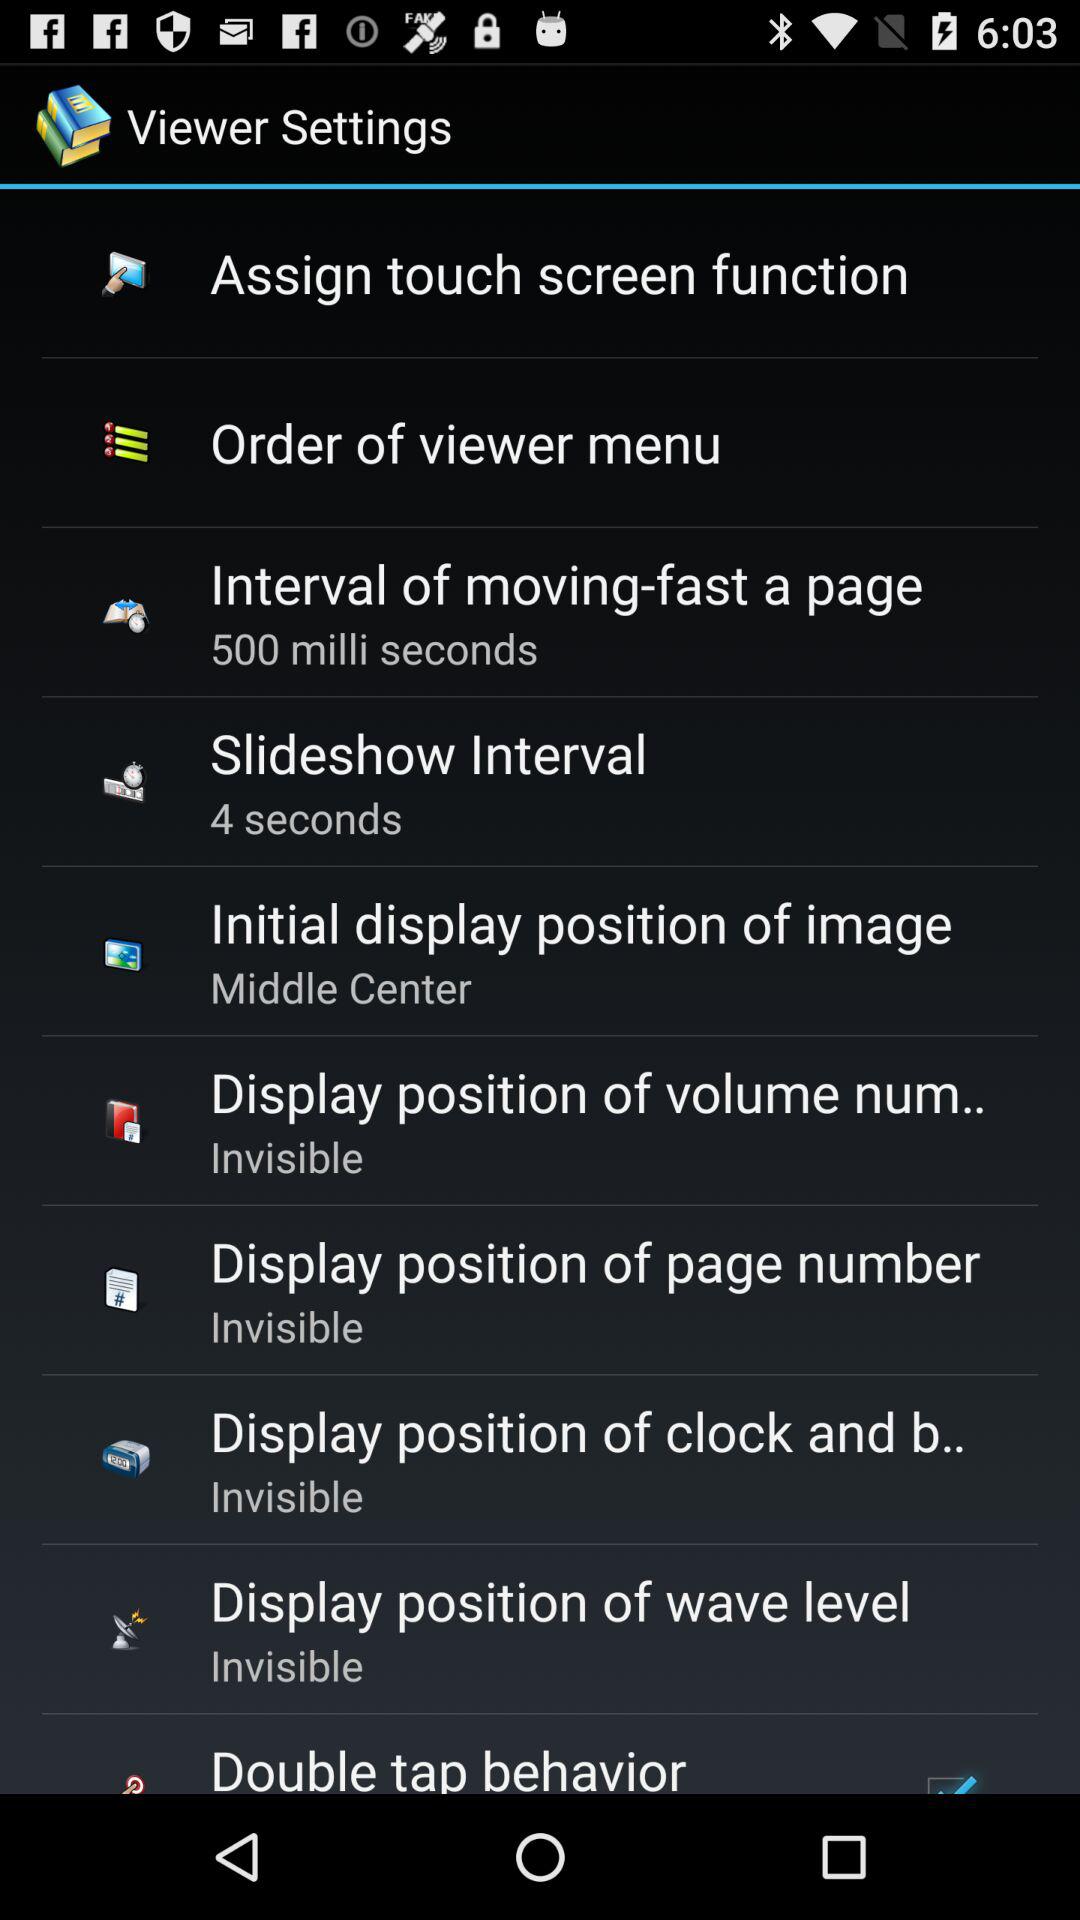 This screenshot has width=1080, height=1920. I want to click on swipe to the order of viewer item, so click(466, 442).